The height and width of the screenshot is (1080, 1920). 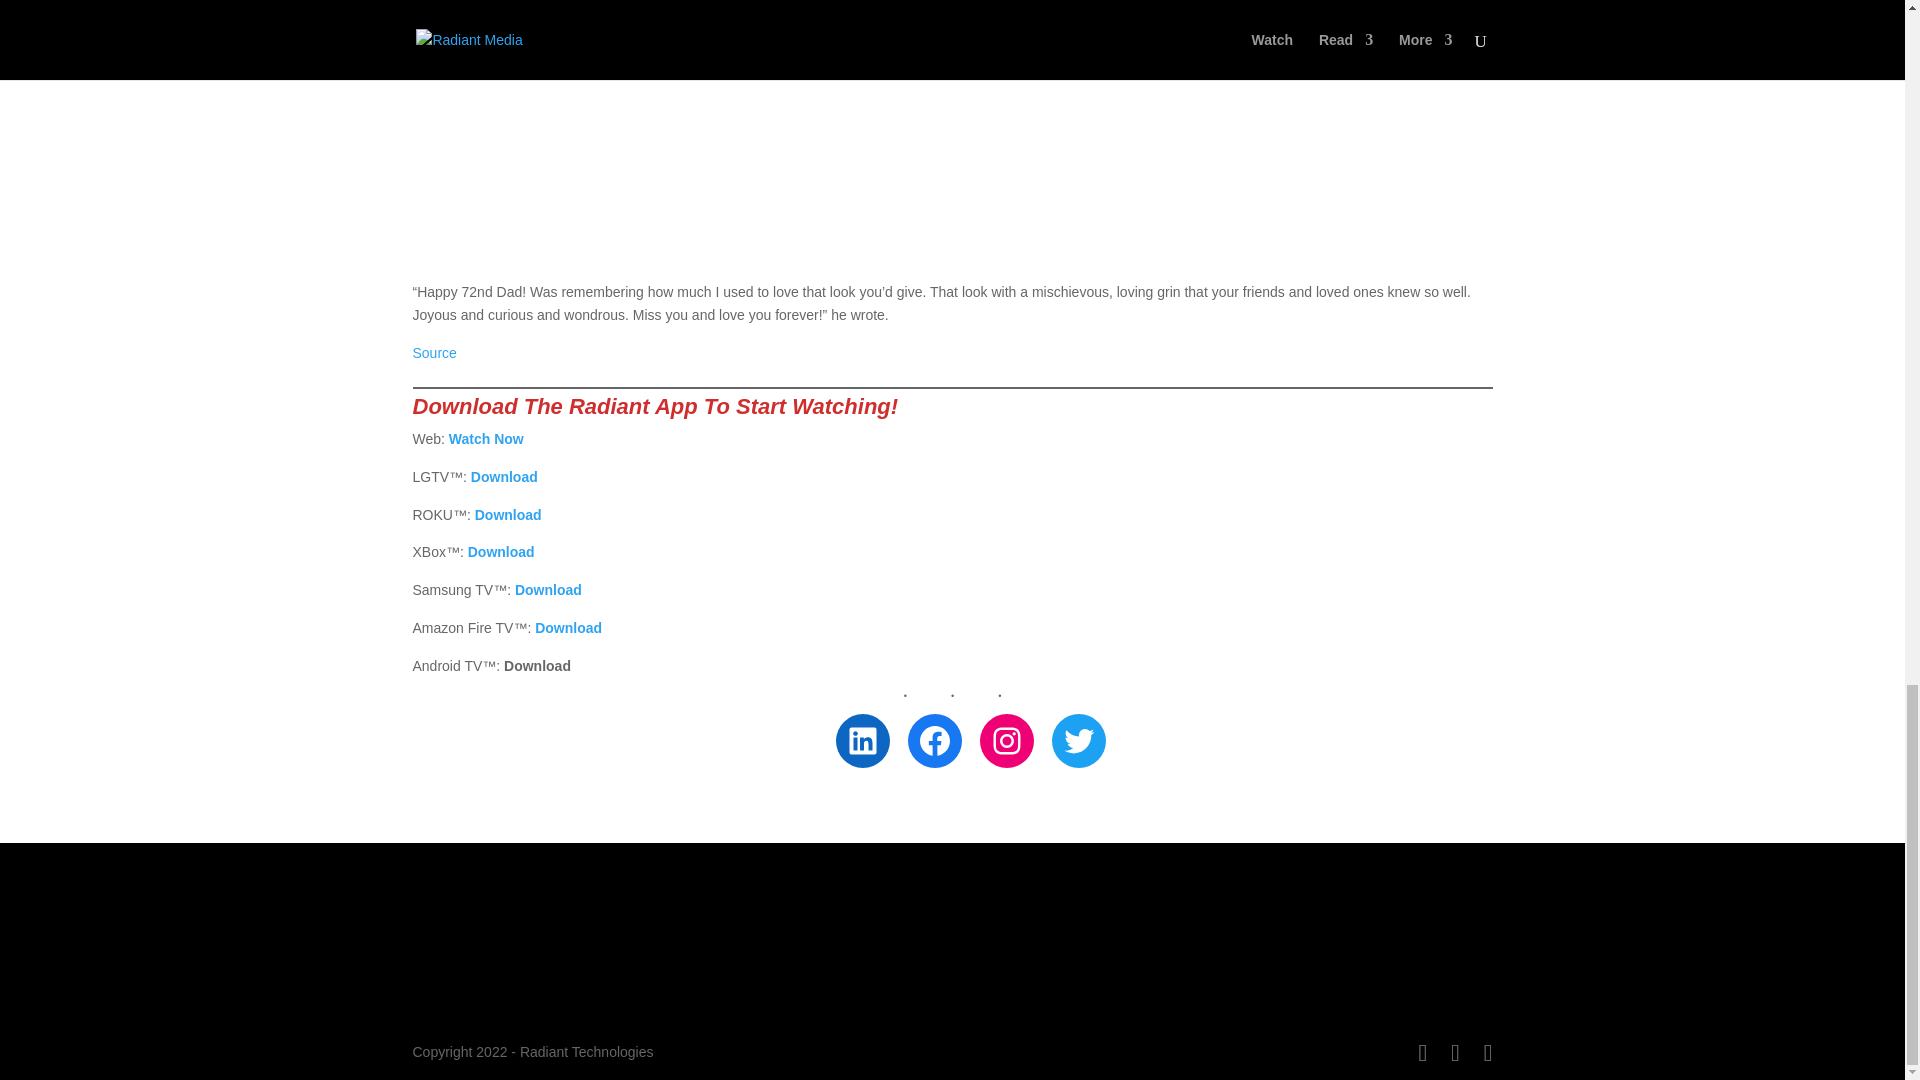 I want to click on LinkedIn, so click(x=862, y=740).